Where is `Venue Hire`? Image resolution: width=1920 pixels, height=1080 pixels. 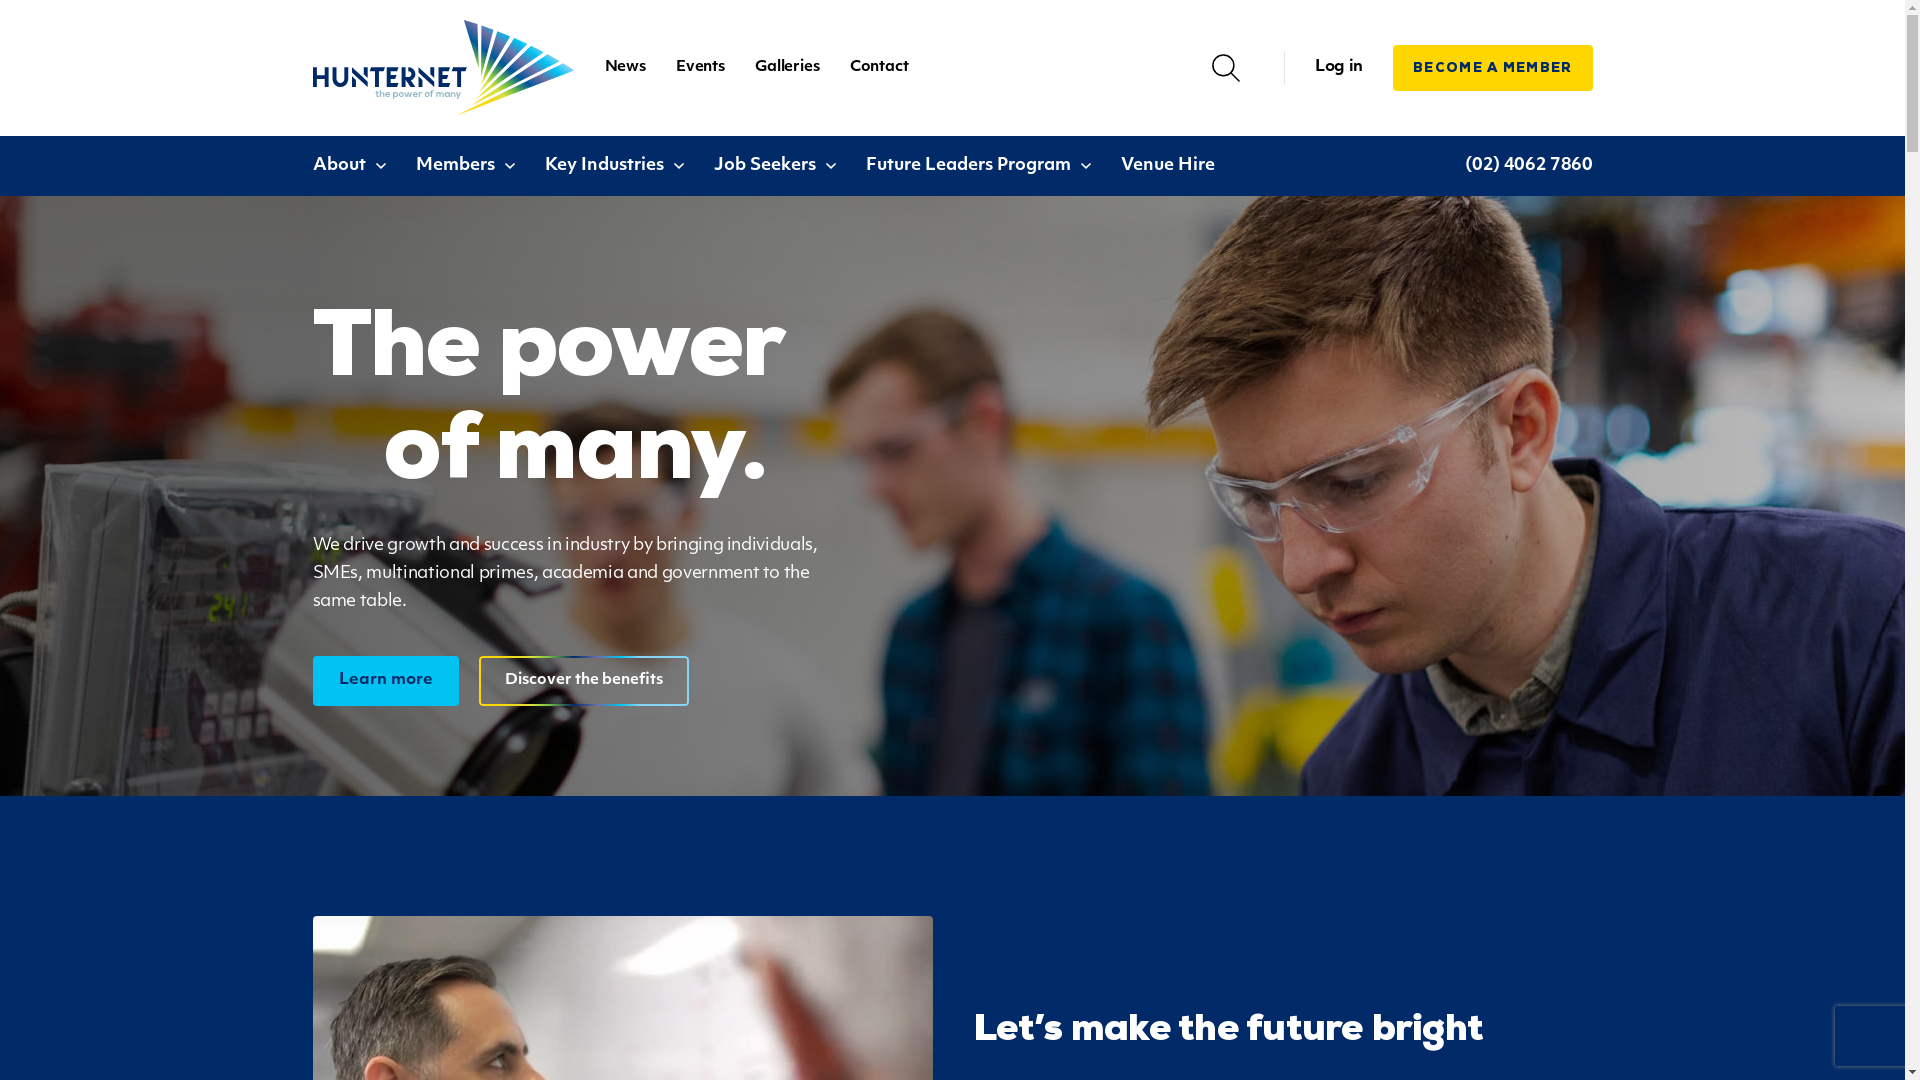
Venue Hire is located at coordinates (1168, 166).